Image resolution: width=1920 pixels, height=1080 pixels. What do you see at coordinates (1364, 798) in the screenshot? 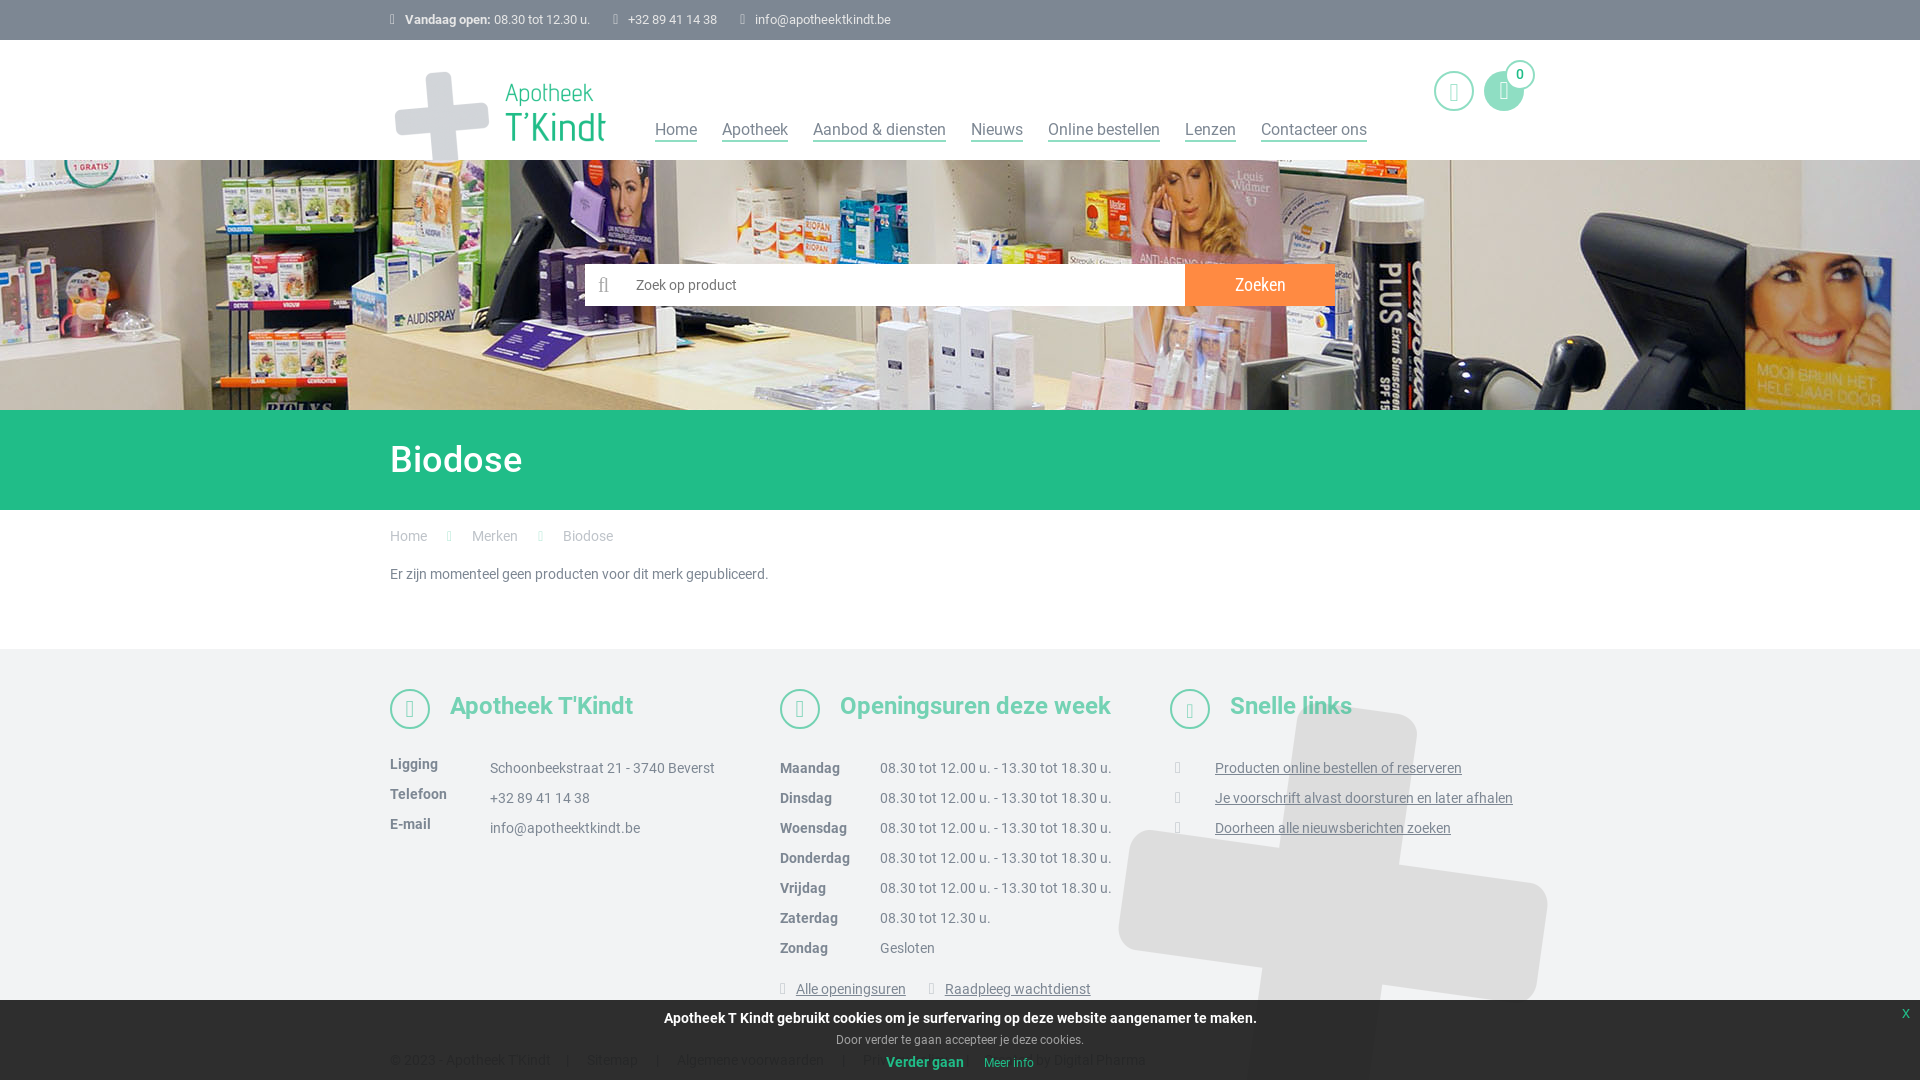
I see `Je voorschrift alvast doorsturen en later afhalen` at bounding box center [1364, 798].